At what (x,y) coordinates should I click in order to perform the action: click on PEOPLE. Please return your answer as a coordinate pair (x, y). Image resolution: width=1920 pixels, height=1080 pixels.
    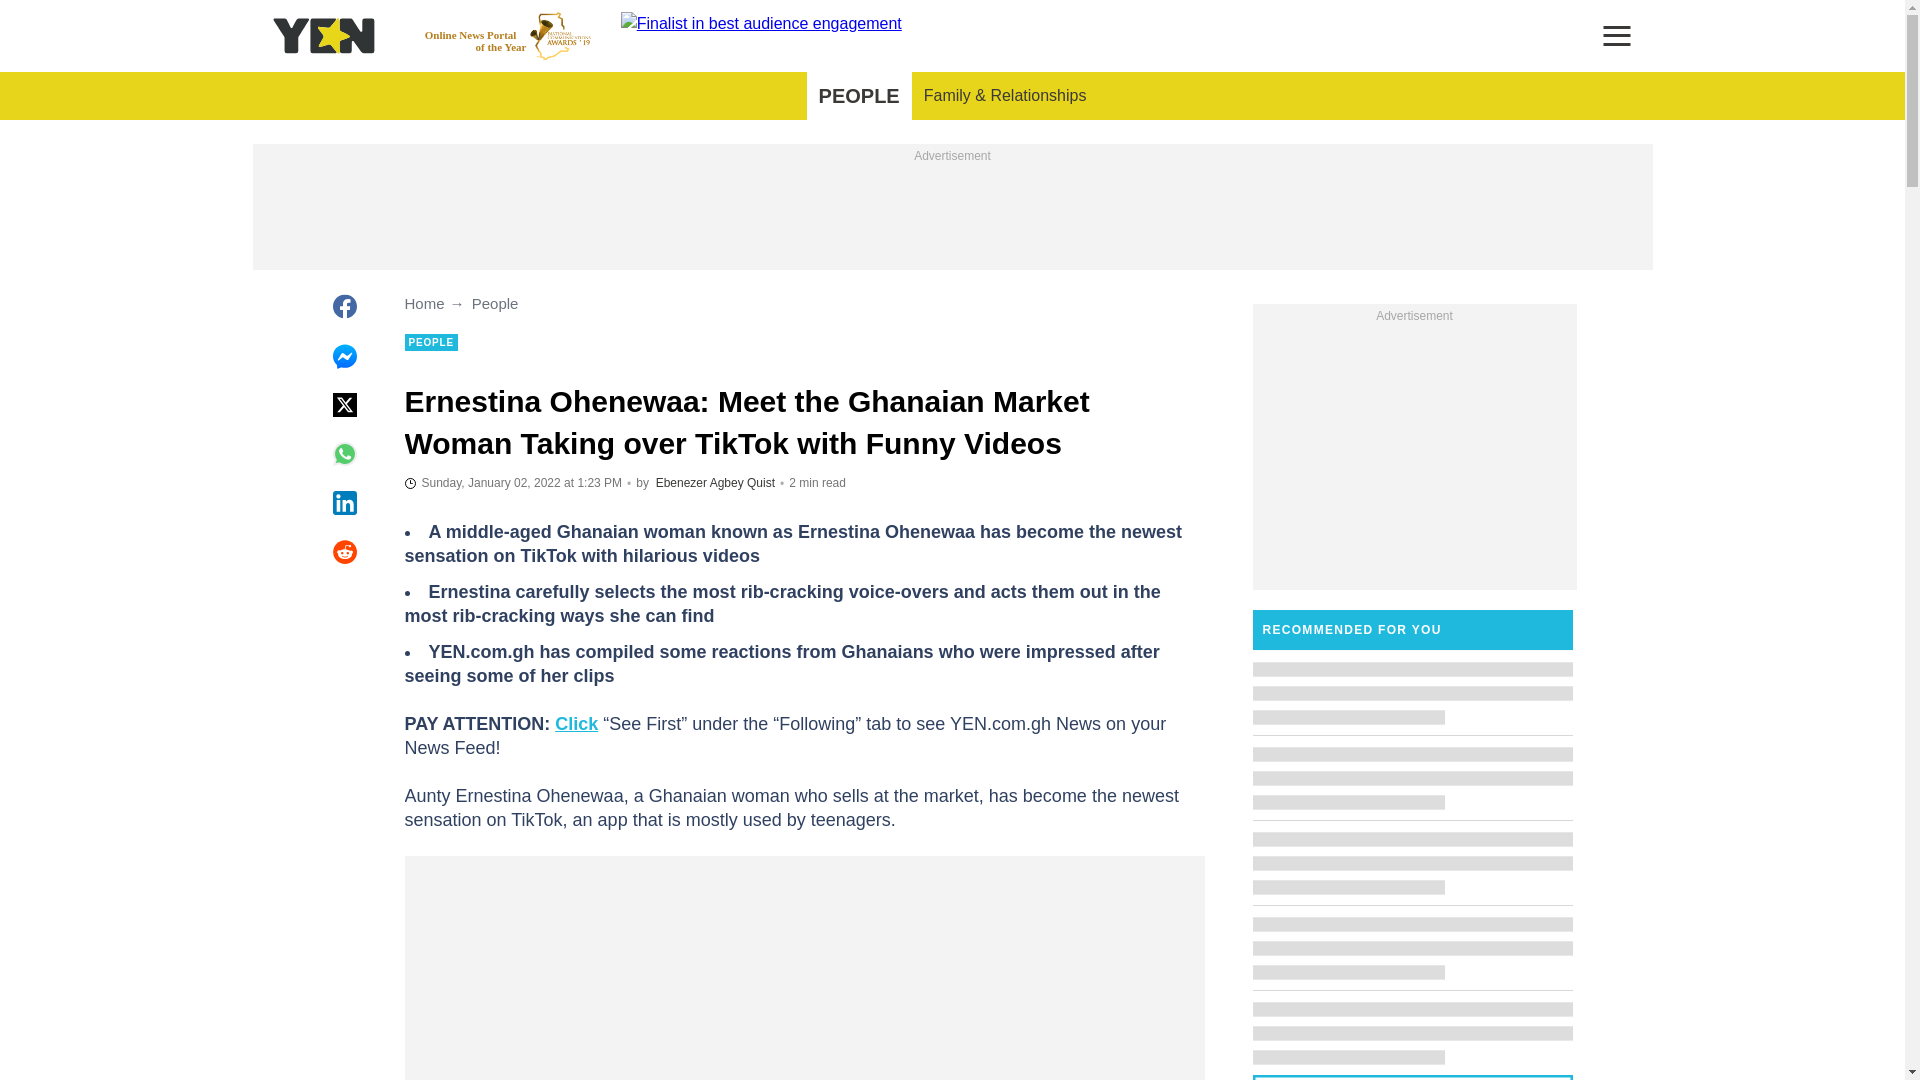
    Looking at the image, I should click on (859, 96).